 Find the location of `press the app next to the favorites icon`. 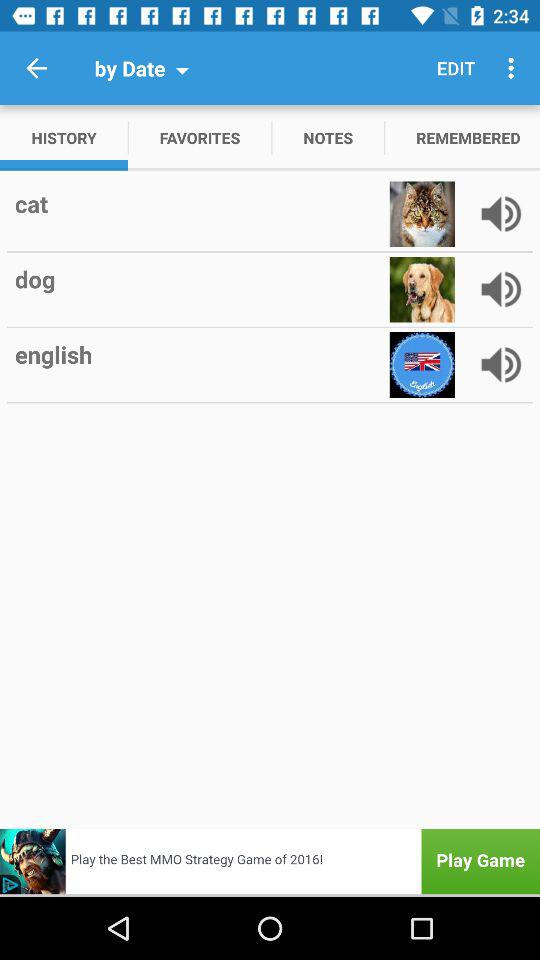

press the app next to the favorites icon is located at coordinates (328, 138).